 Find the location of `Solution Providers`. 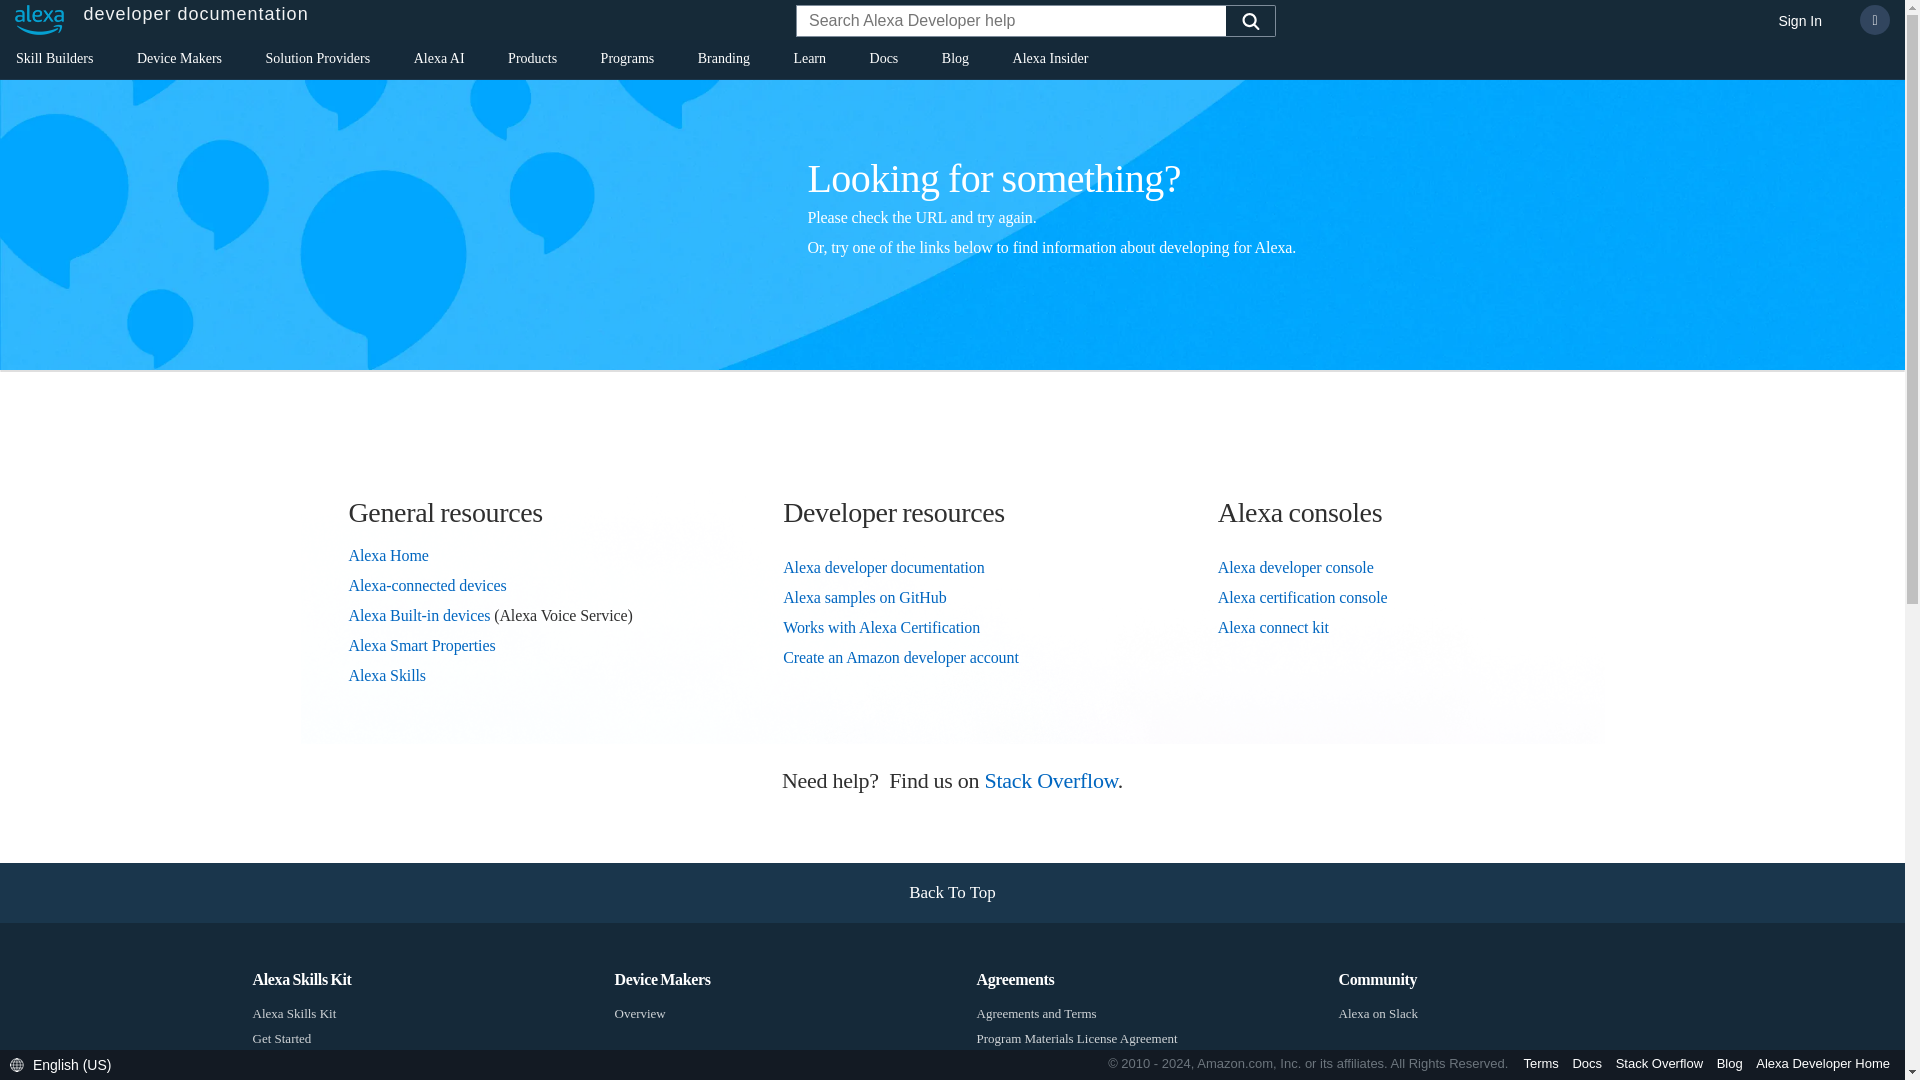

Solution Providers is located at coordinates (318, 62).